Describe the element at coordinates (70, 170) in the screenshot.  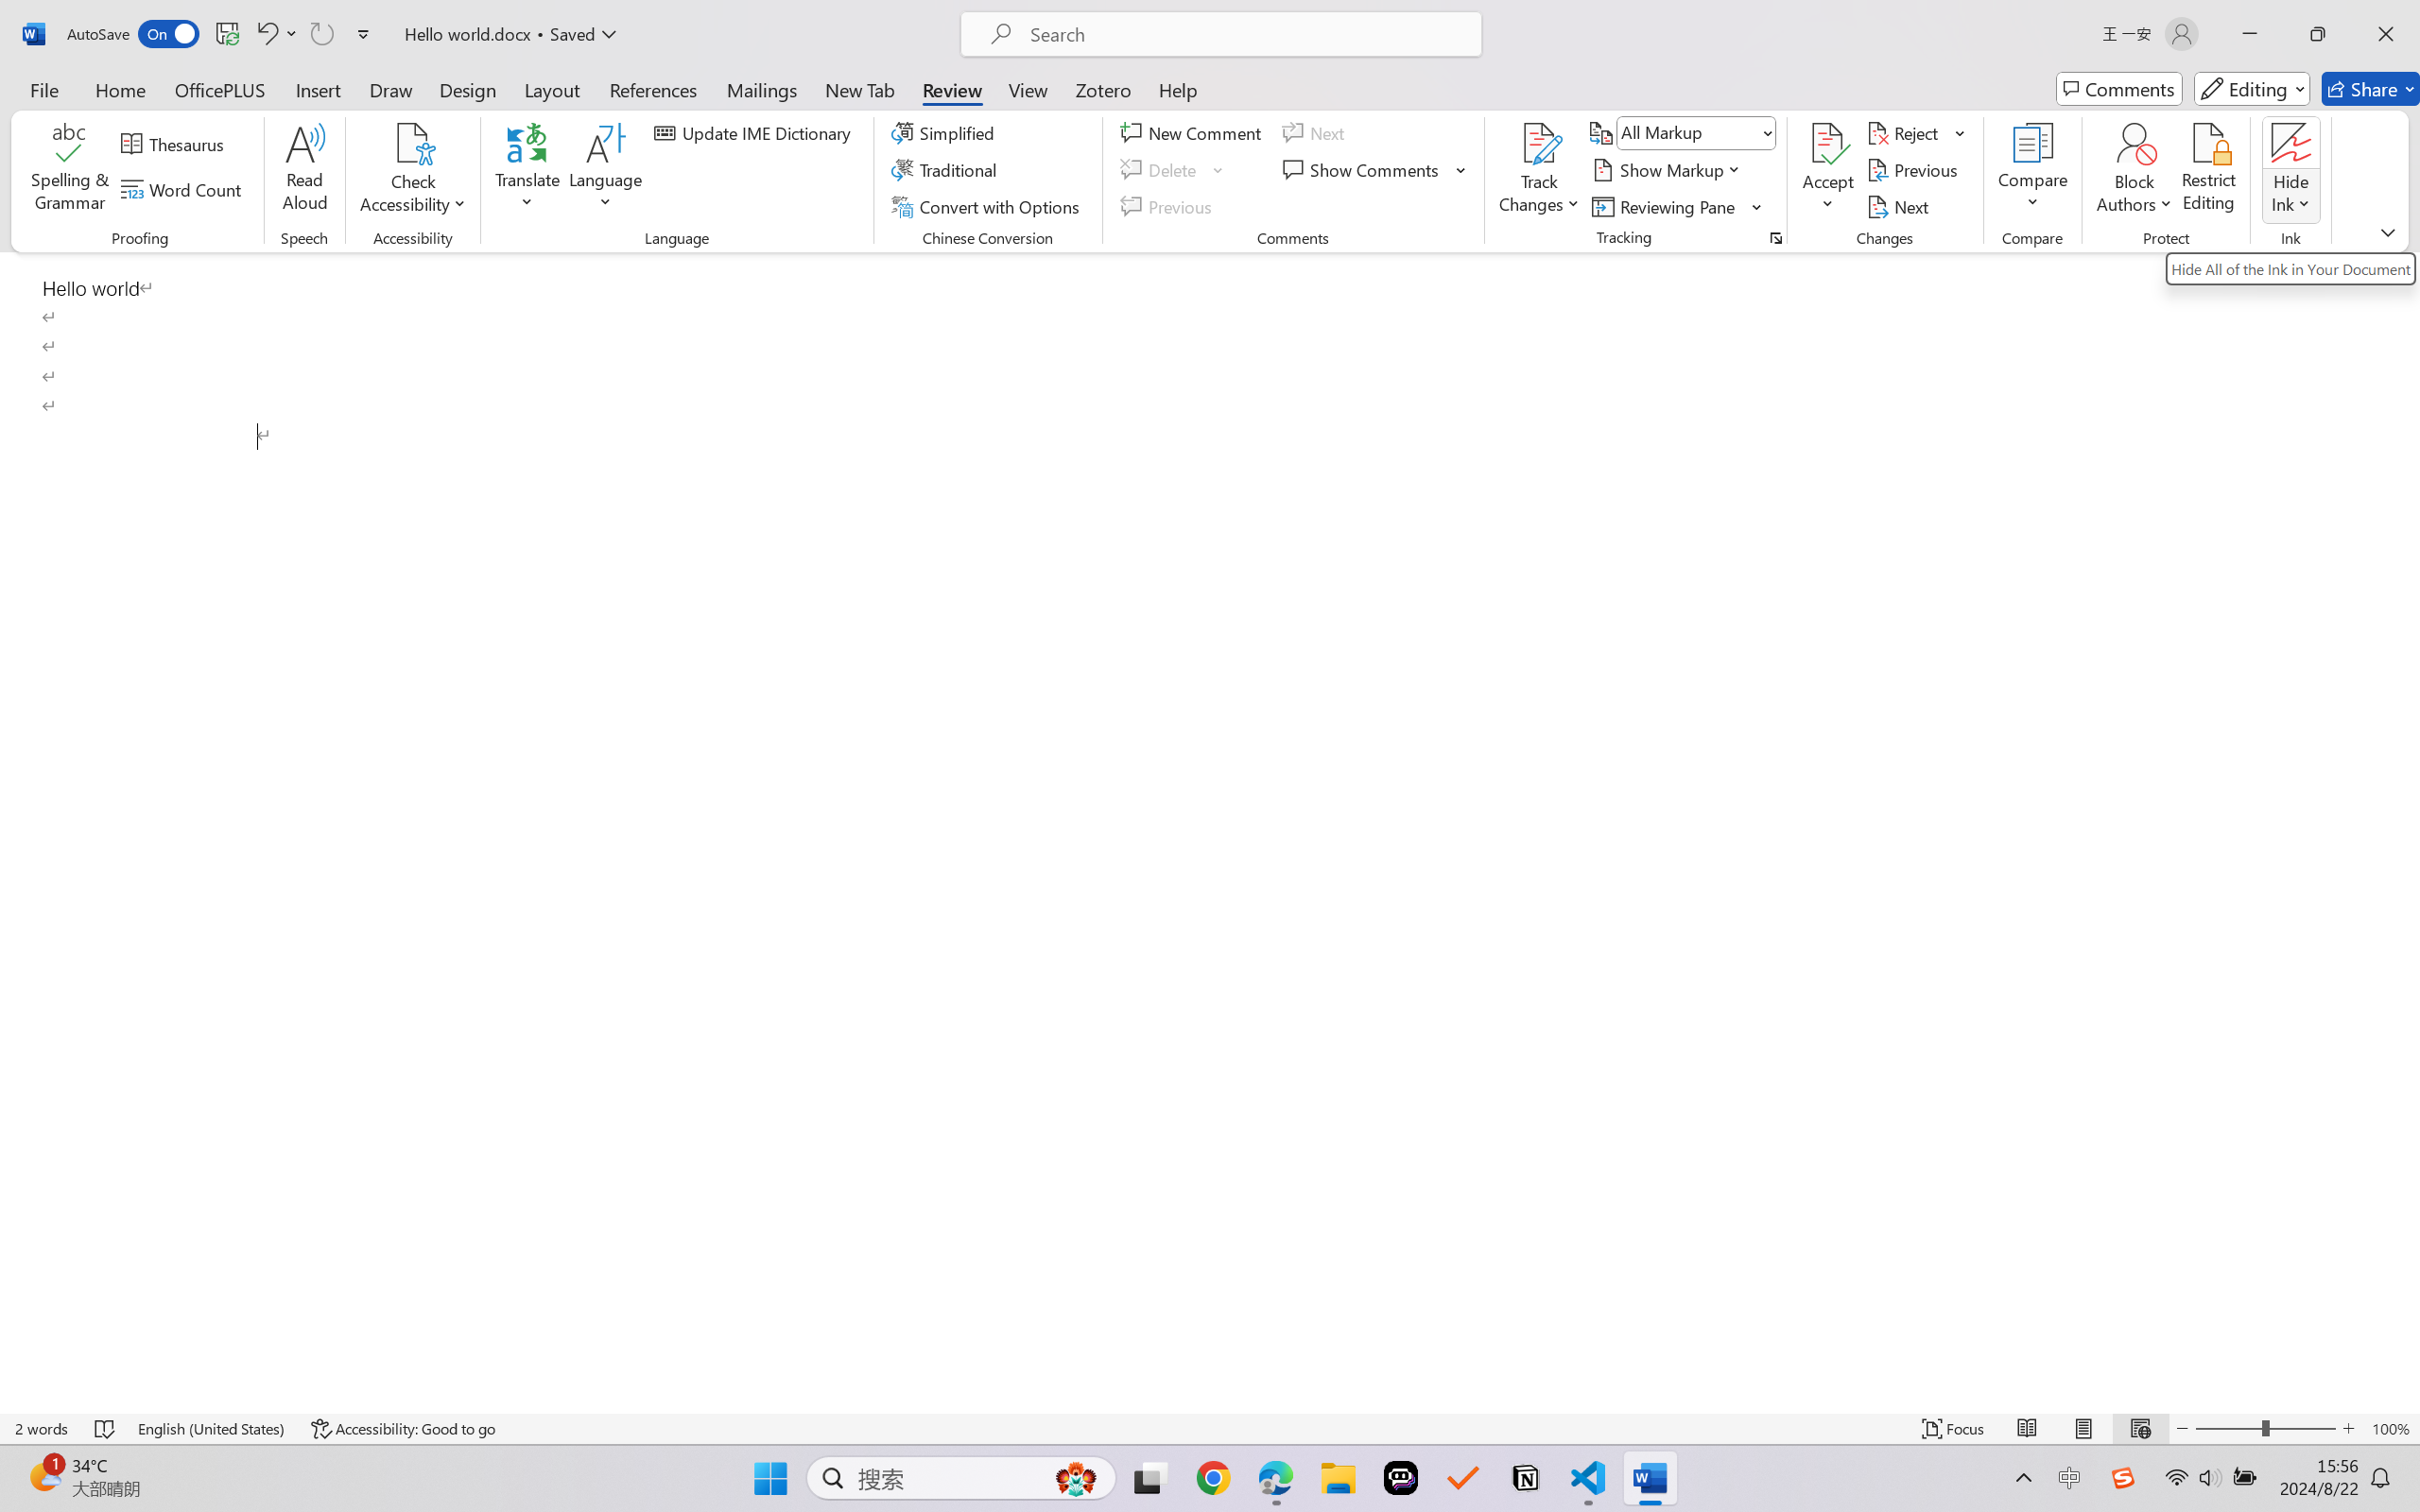
I see `Spelling & Grammar` at that location.